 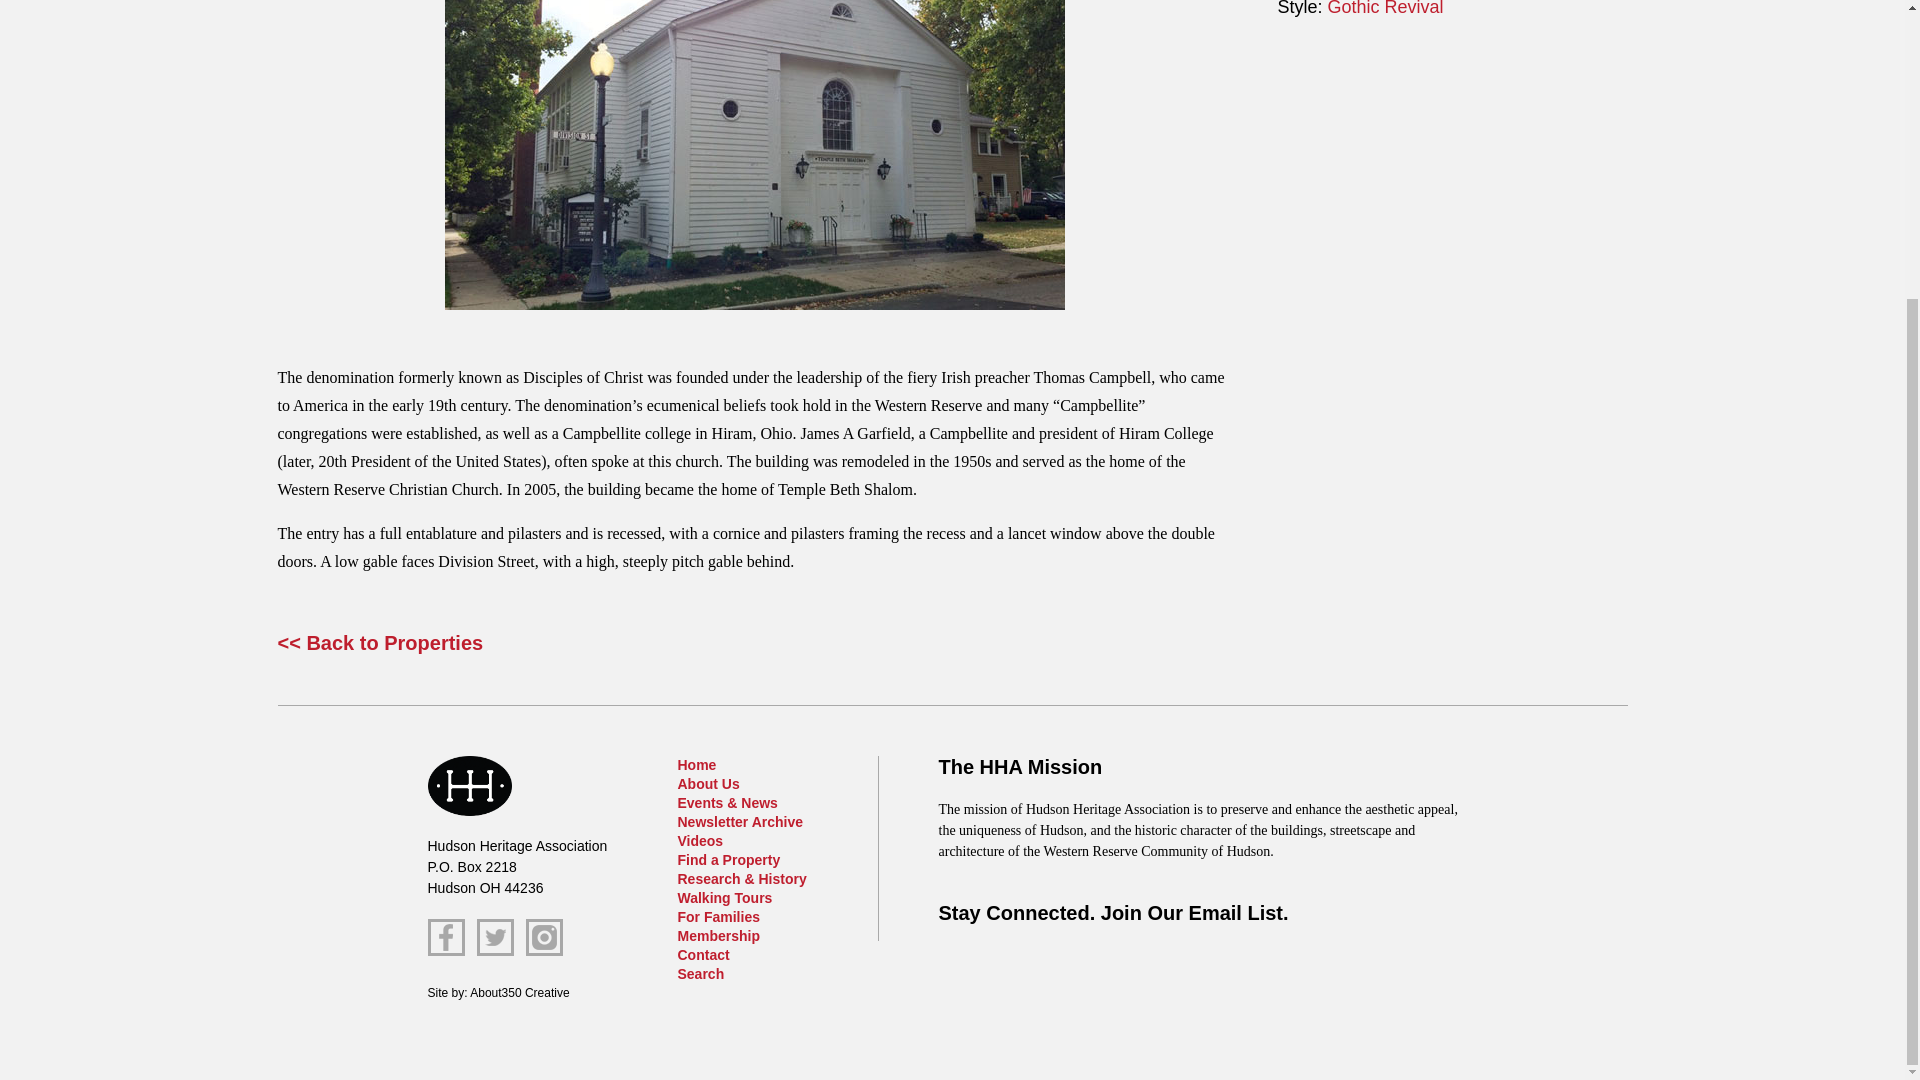 What do you see at coordinates (446, 937) in the screenshot?
I see `Facebook` at bounding box center [446, 937].